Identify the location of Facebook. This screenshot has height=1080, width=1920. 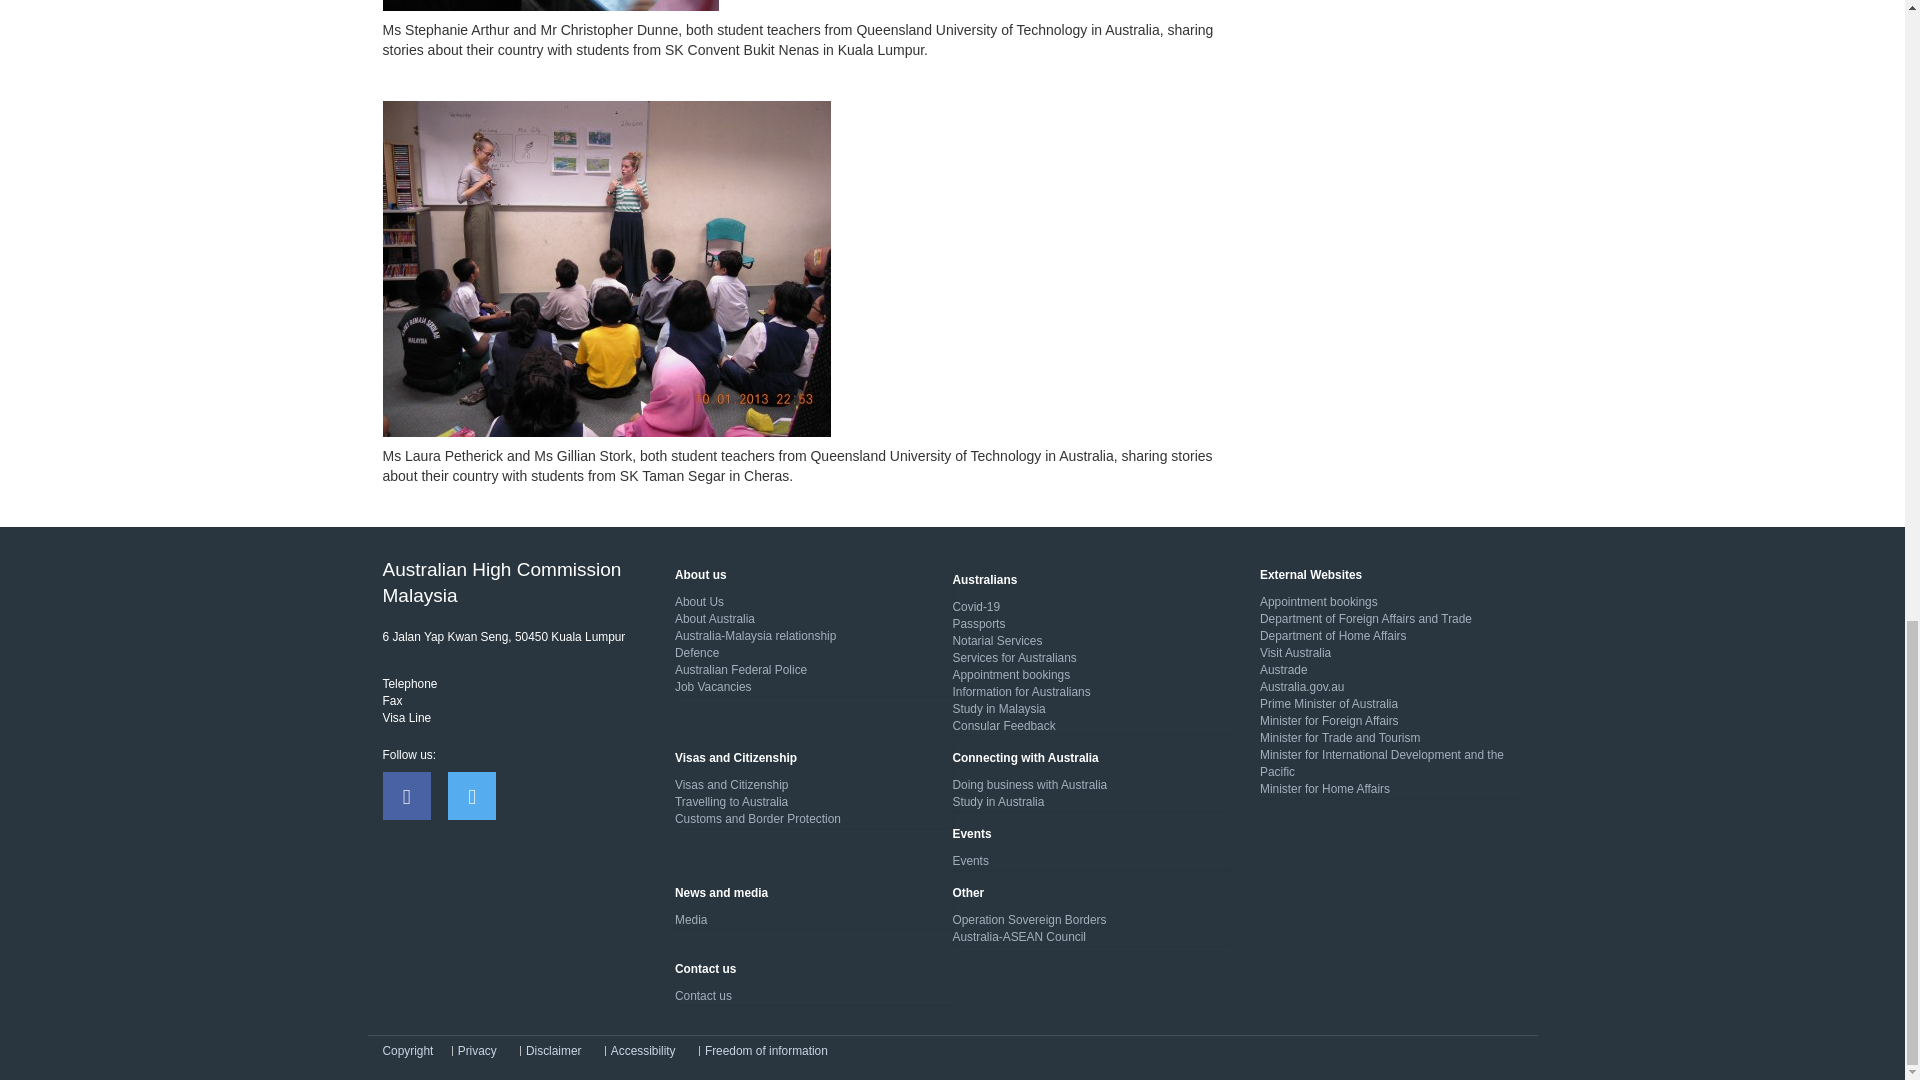
(406, 796).